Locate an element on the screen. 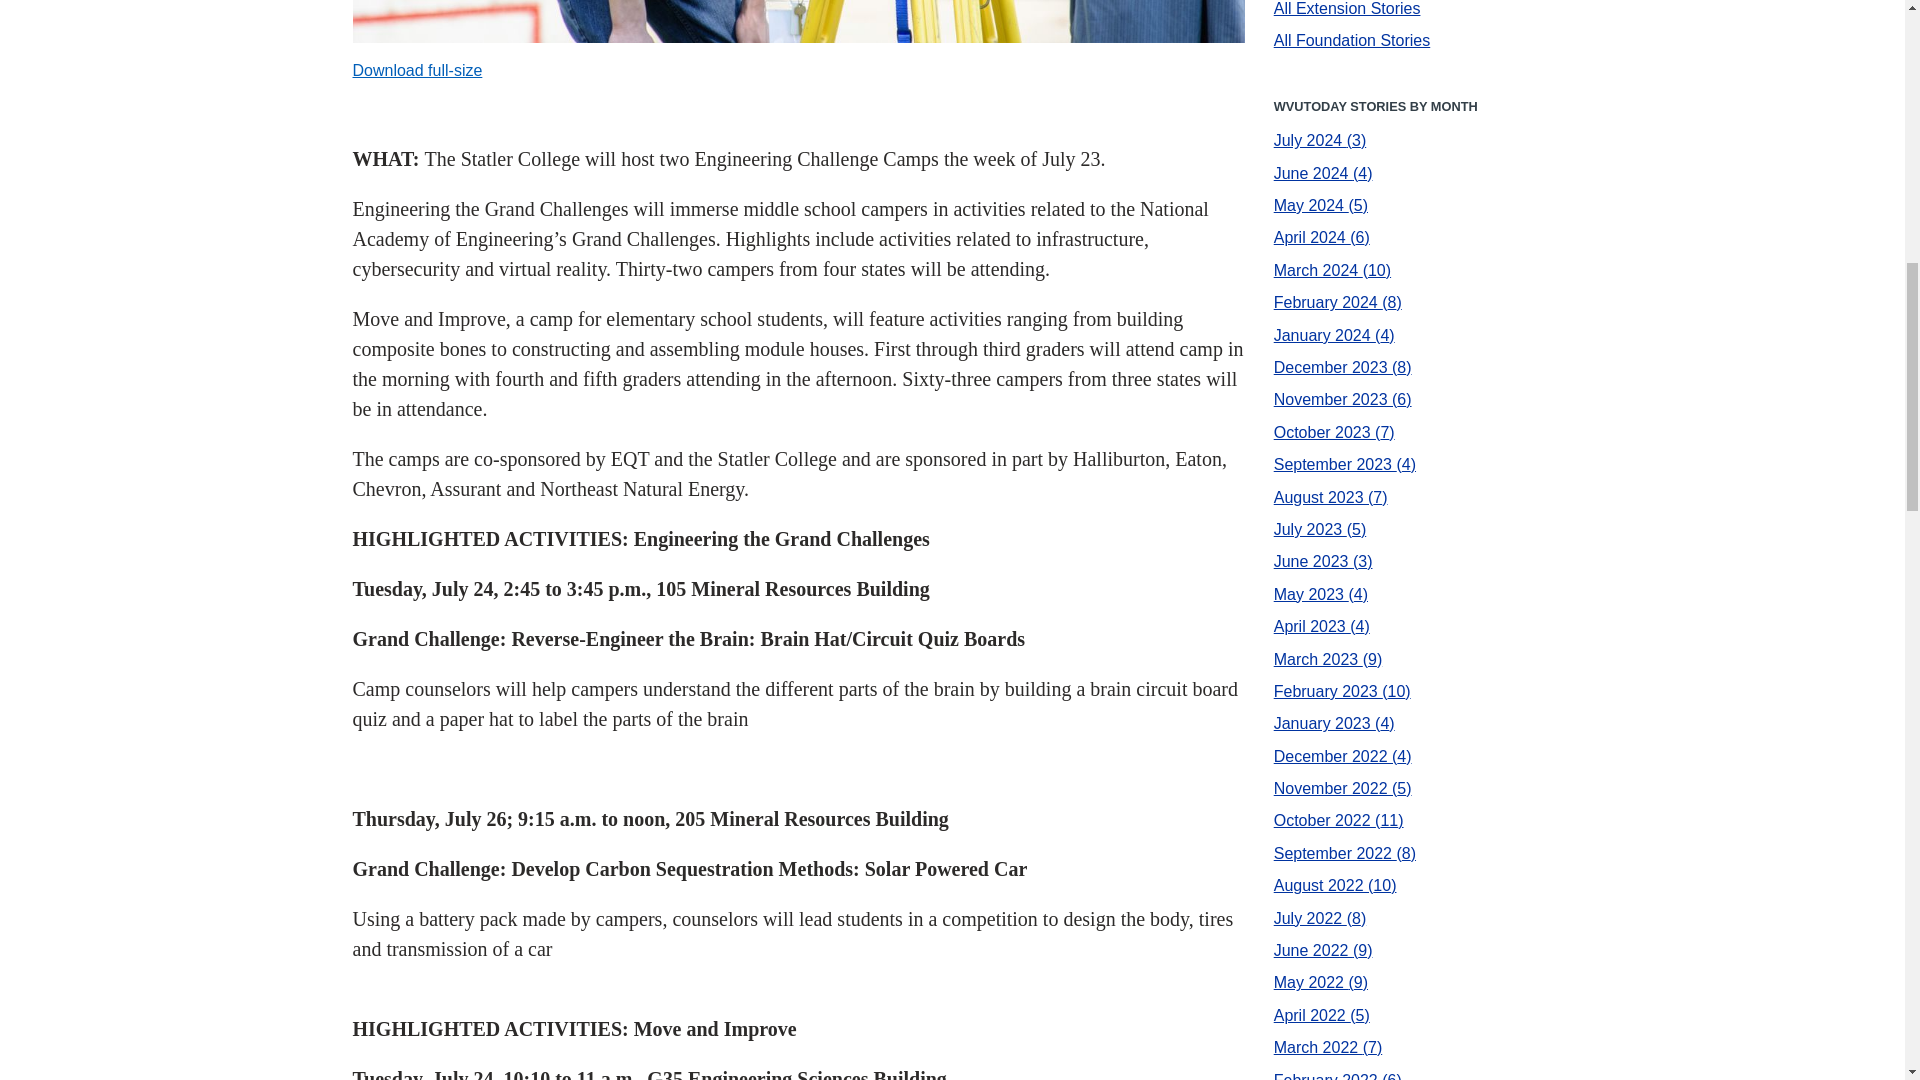 The height and width of the screenshot is (1080, 1920). March 2024 10 is located at coordinates (1332, 270).